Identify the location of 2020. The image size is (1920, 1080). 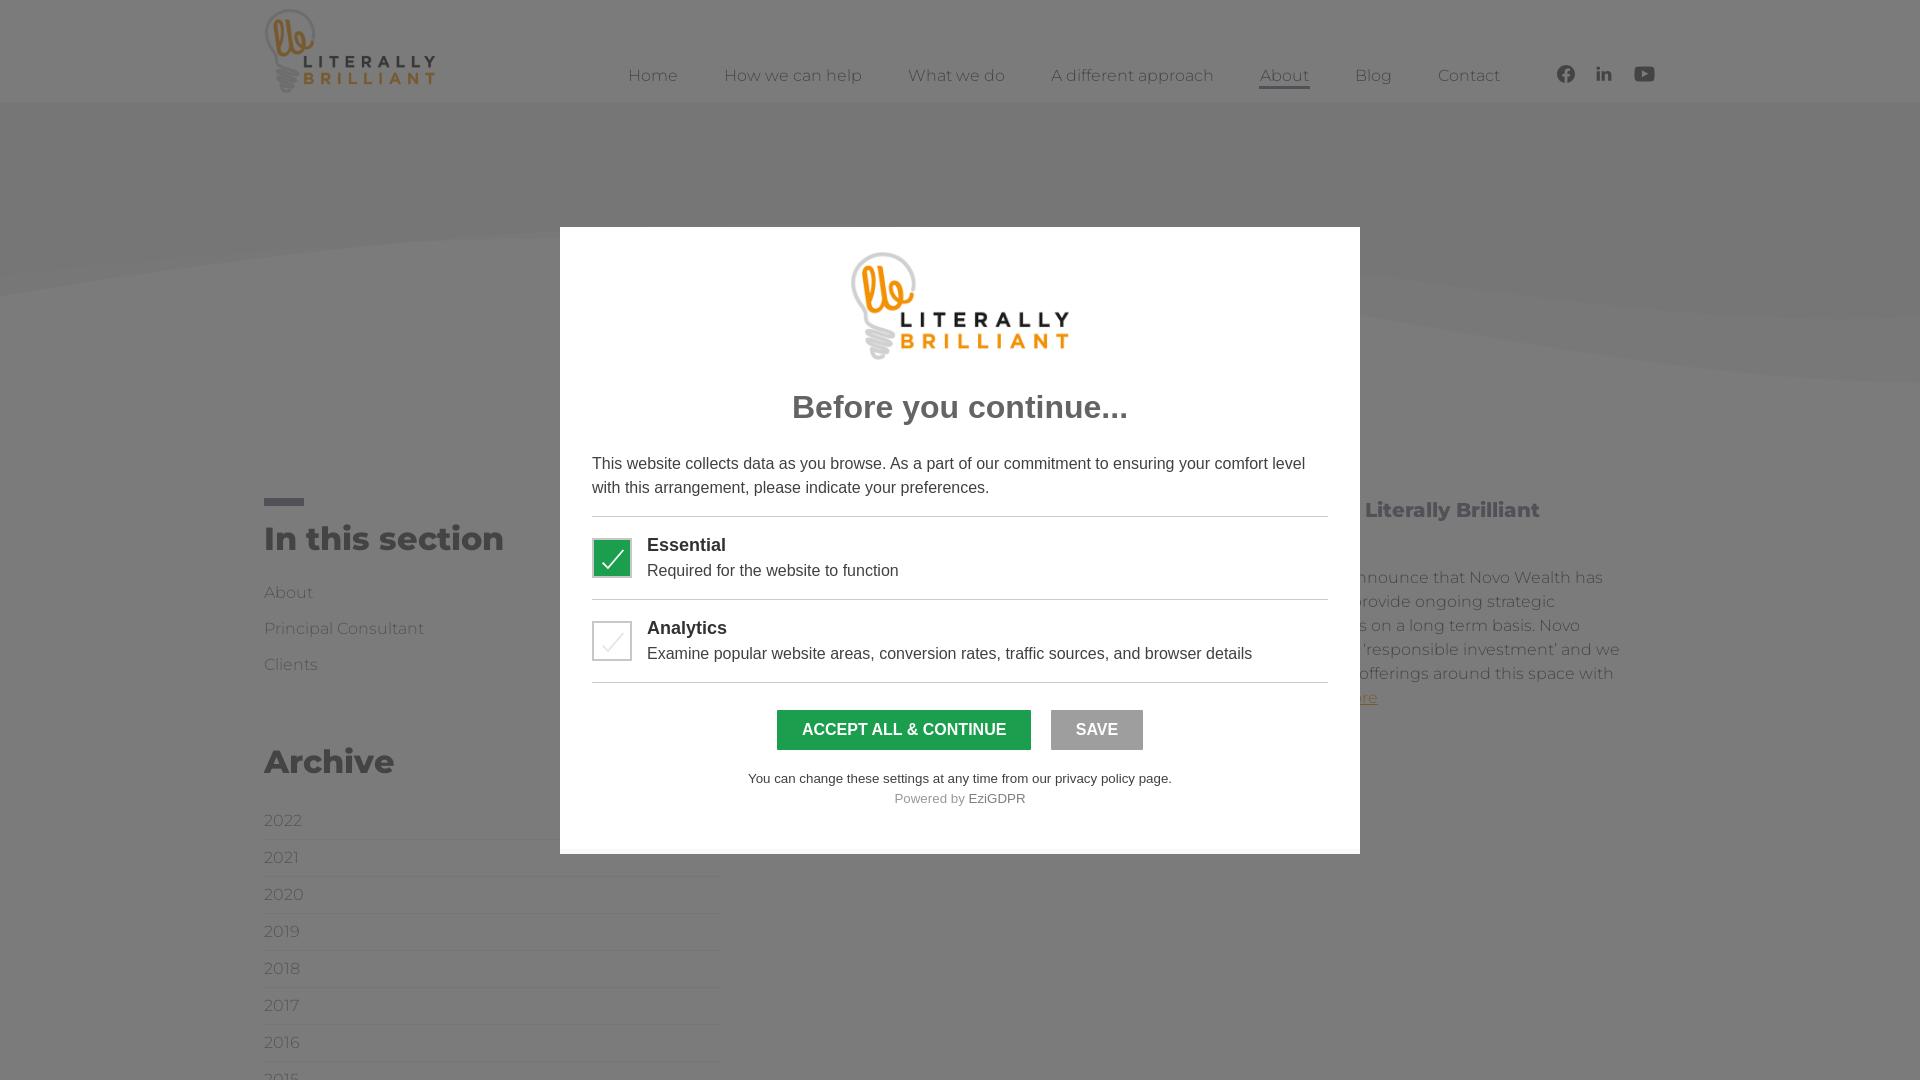
(284, 895).